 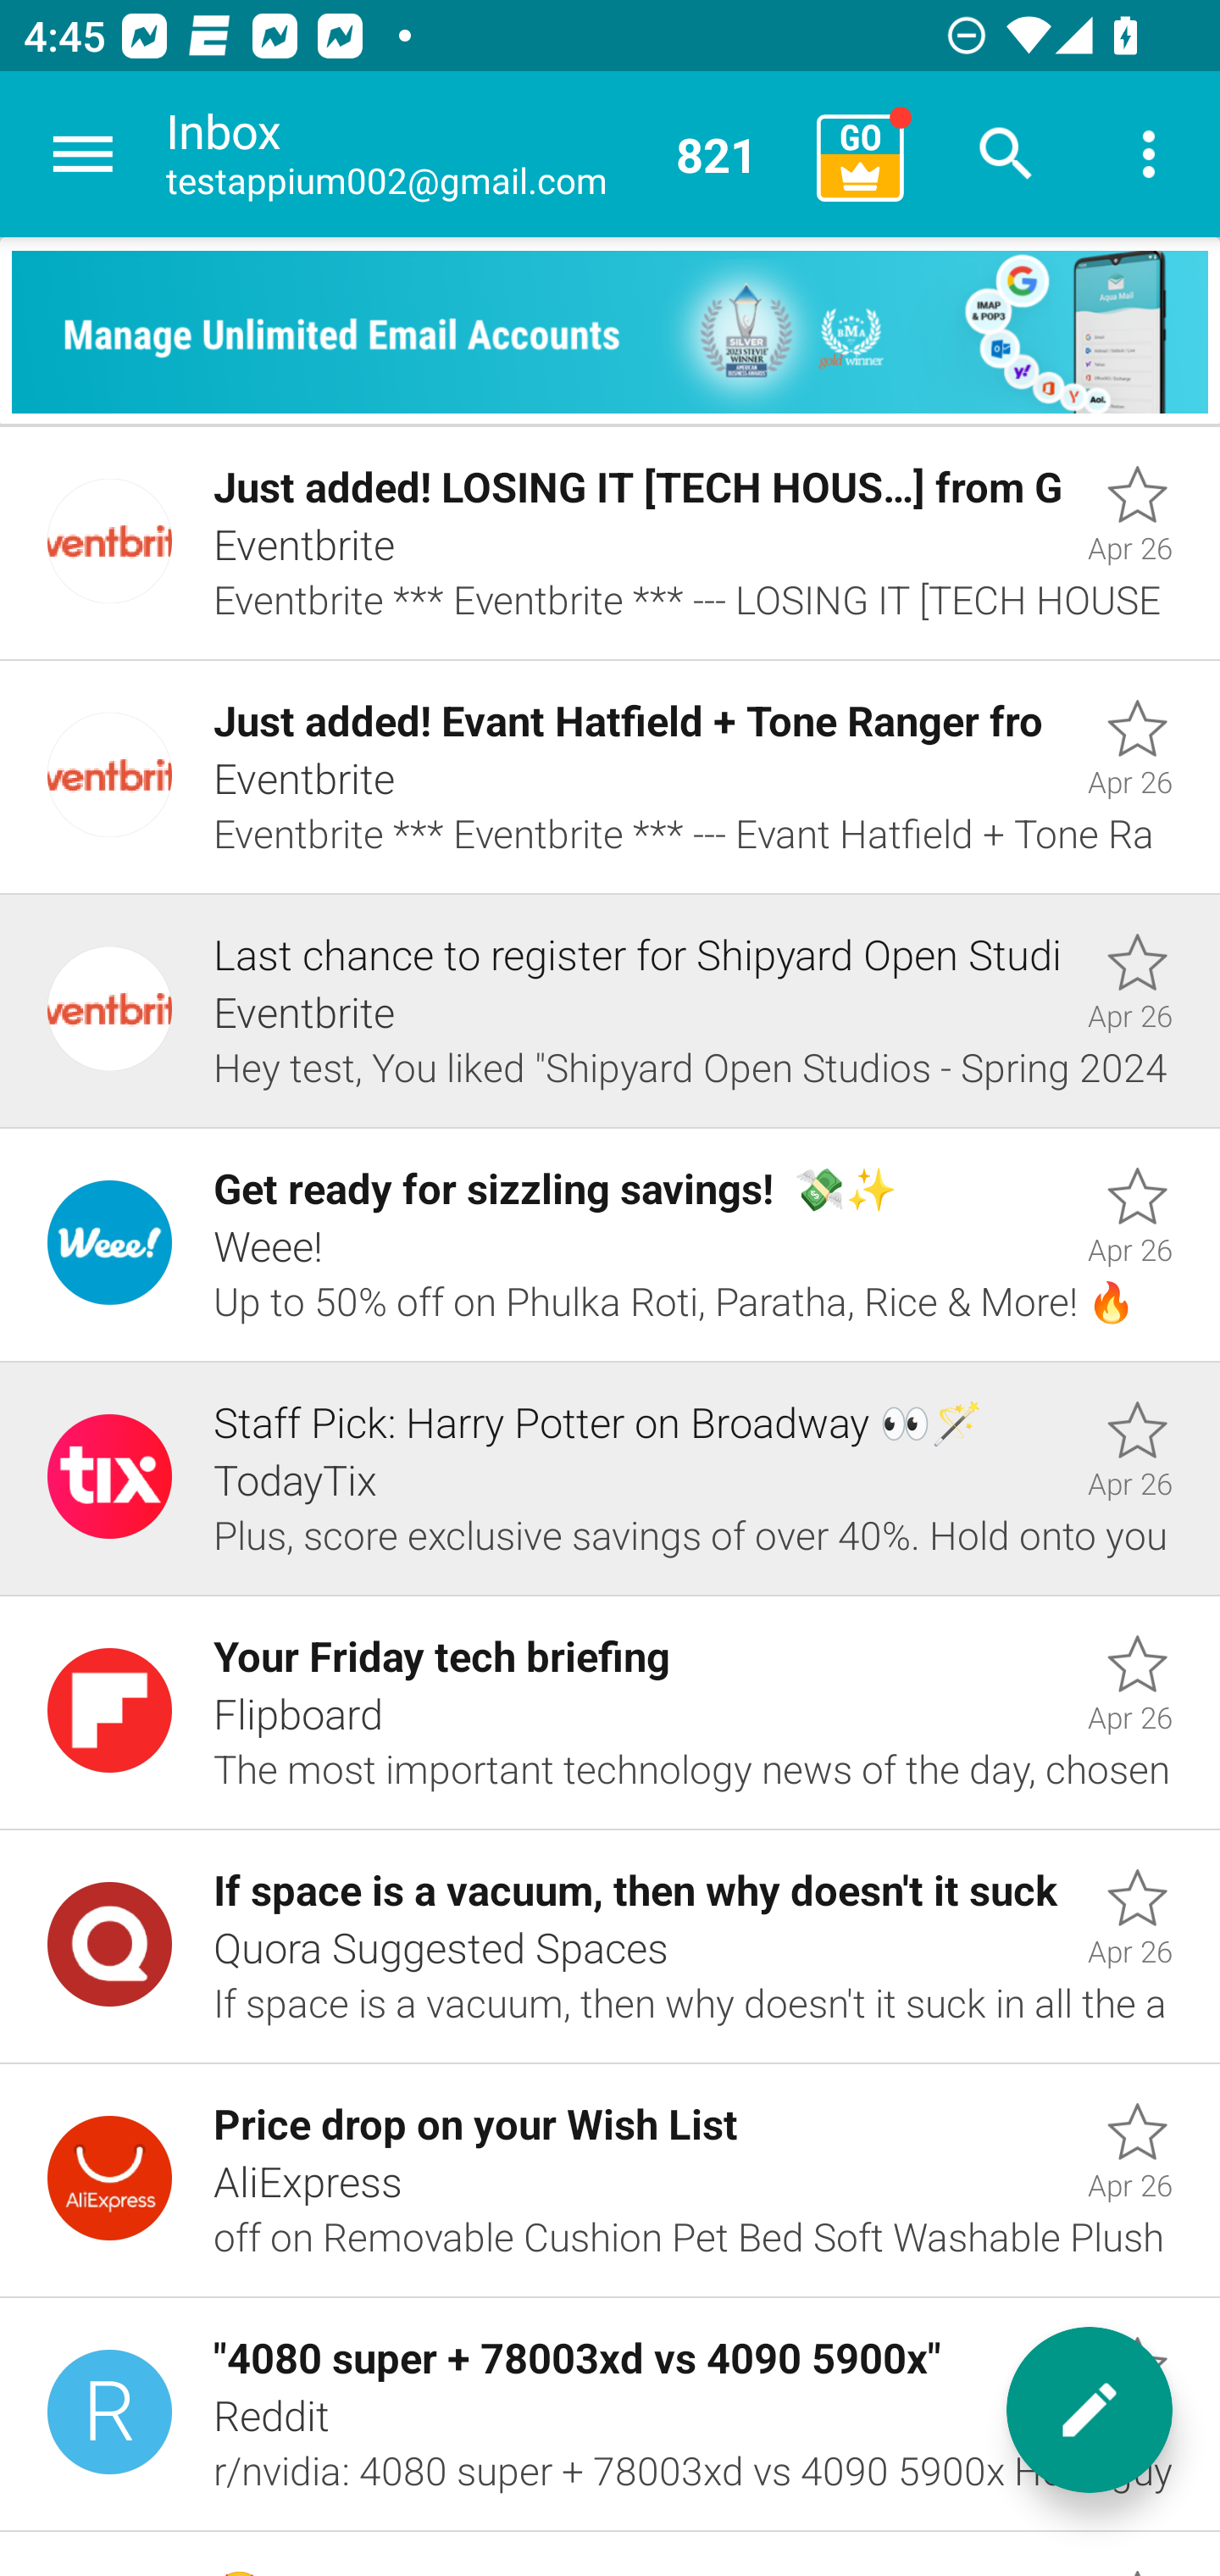 What do you see at coordinates (480, 154) in the screenshot?
I see `Inbox testappium002@gmail.com 821` at bounding box center [480, 154].